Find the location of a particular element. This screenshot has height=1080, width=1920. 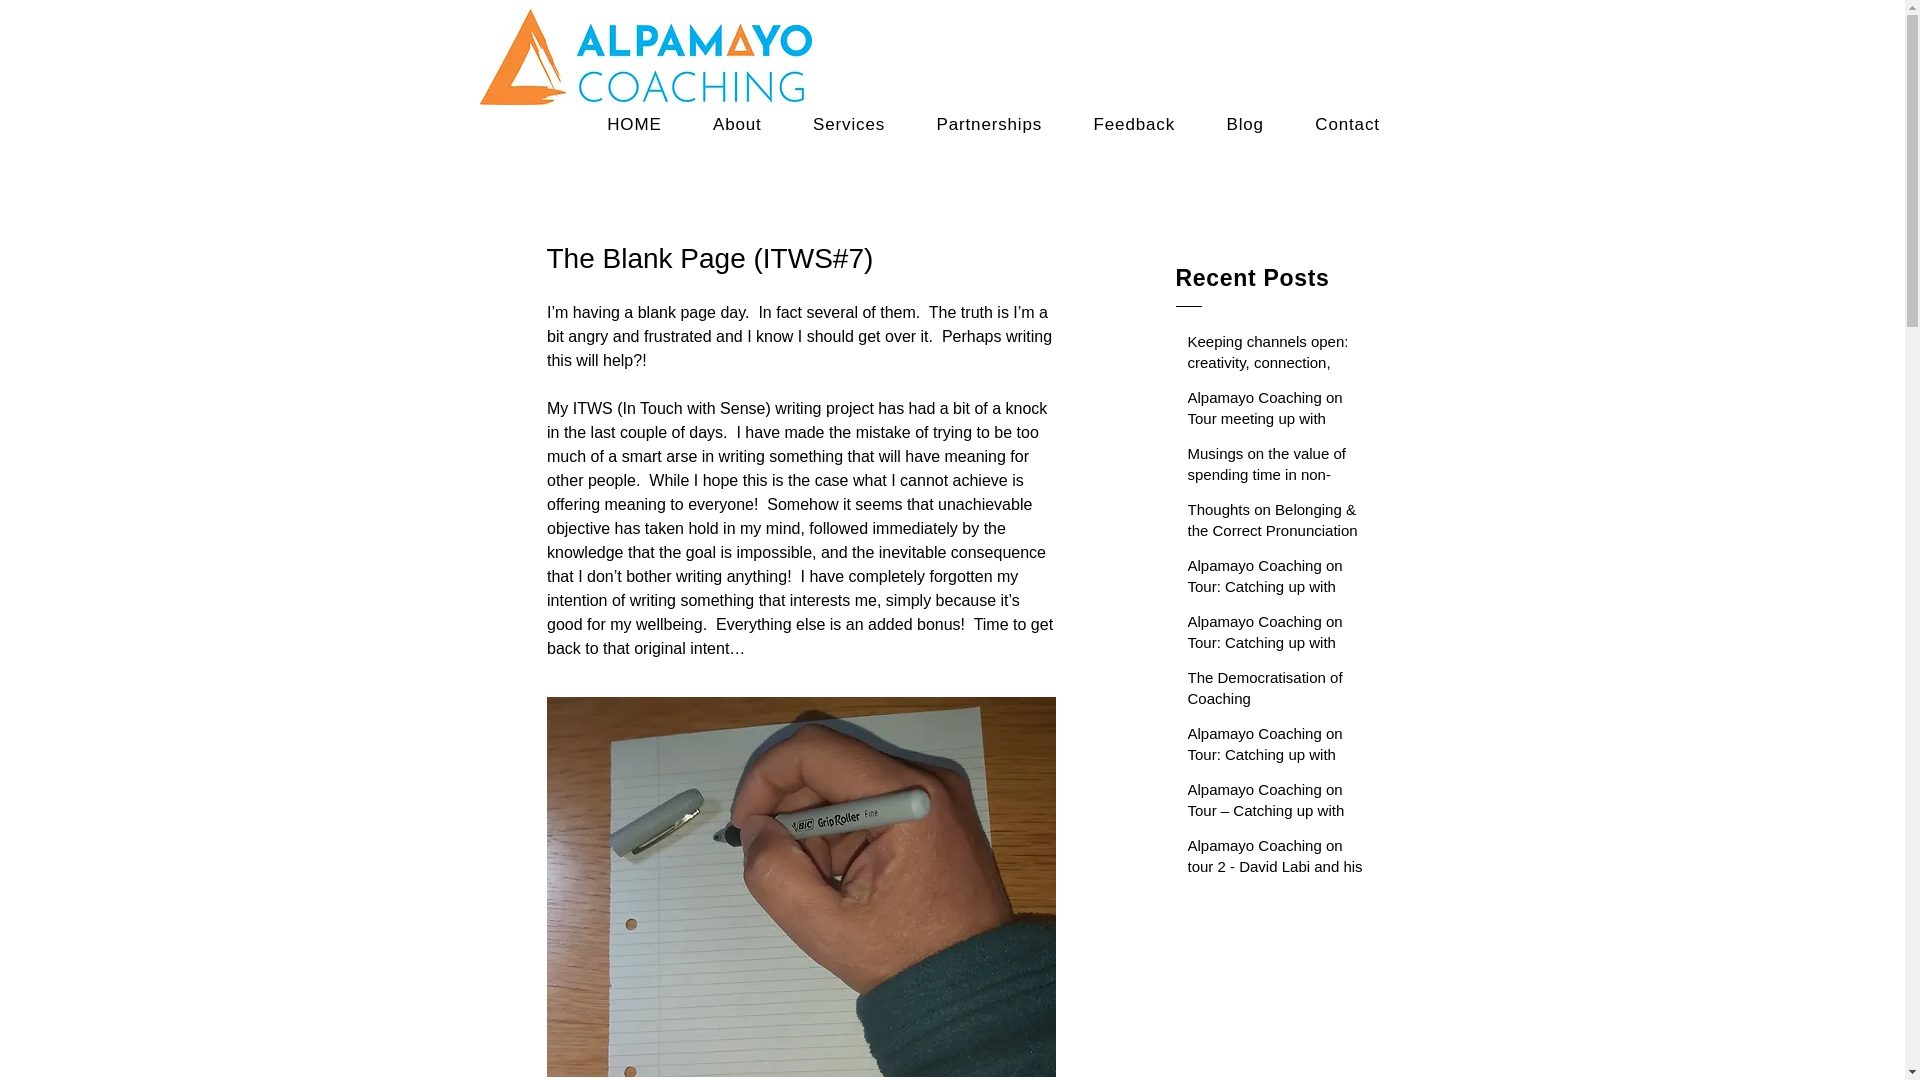

Blog is located at coordinates (1246, 124).